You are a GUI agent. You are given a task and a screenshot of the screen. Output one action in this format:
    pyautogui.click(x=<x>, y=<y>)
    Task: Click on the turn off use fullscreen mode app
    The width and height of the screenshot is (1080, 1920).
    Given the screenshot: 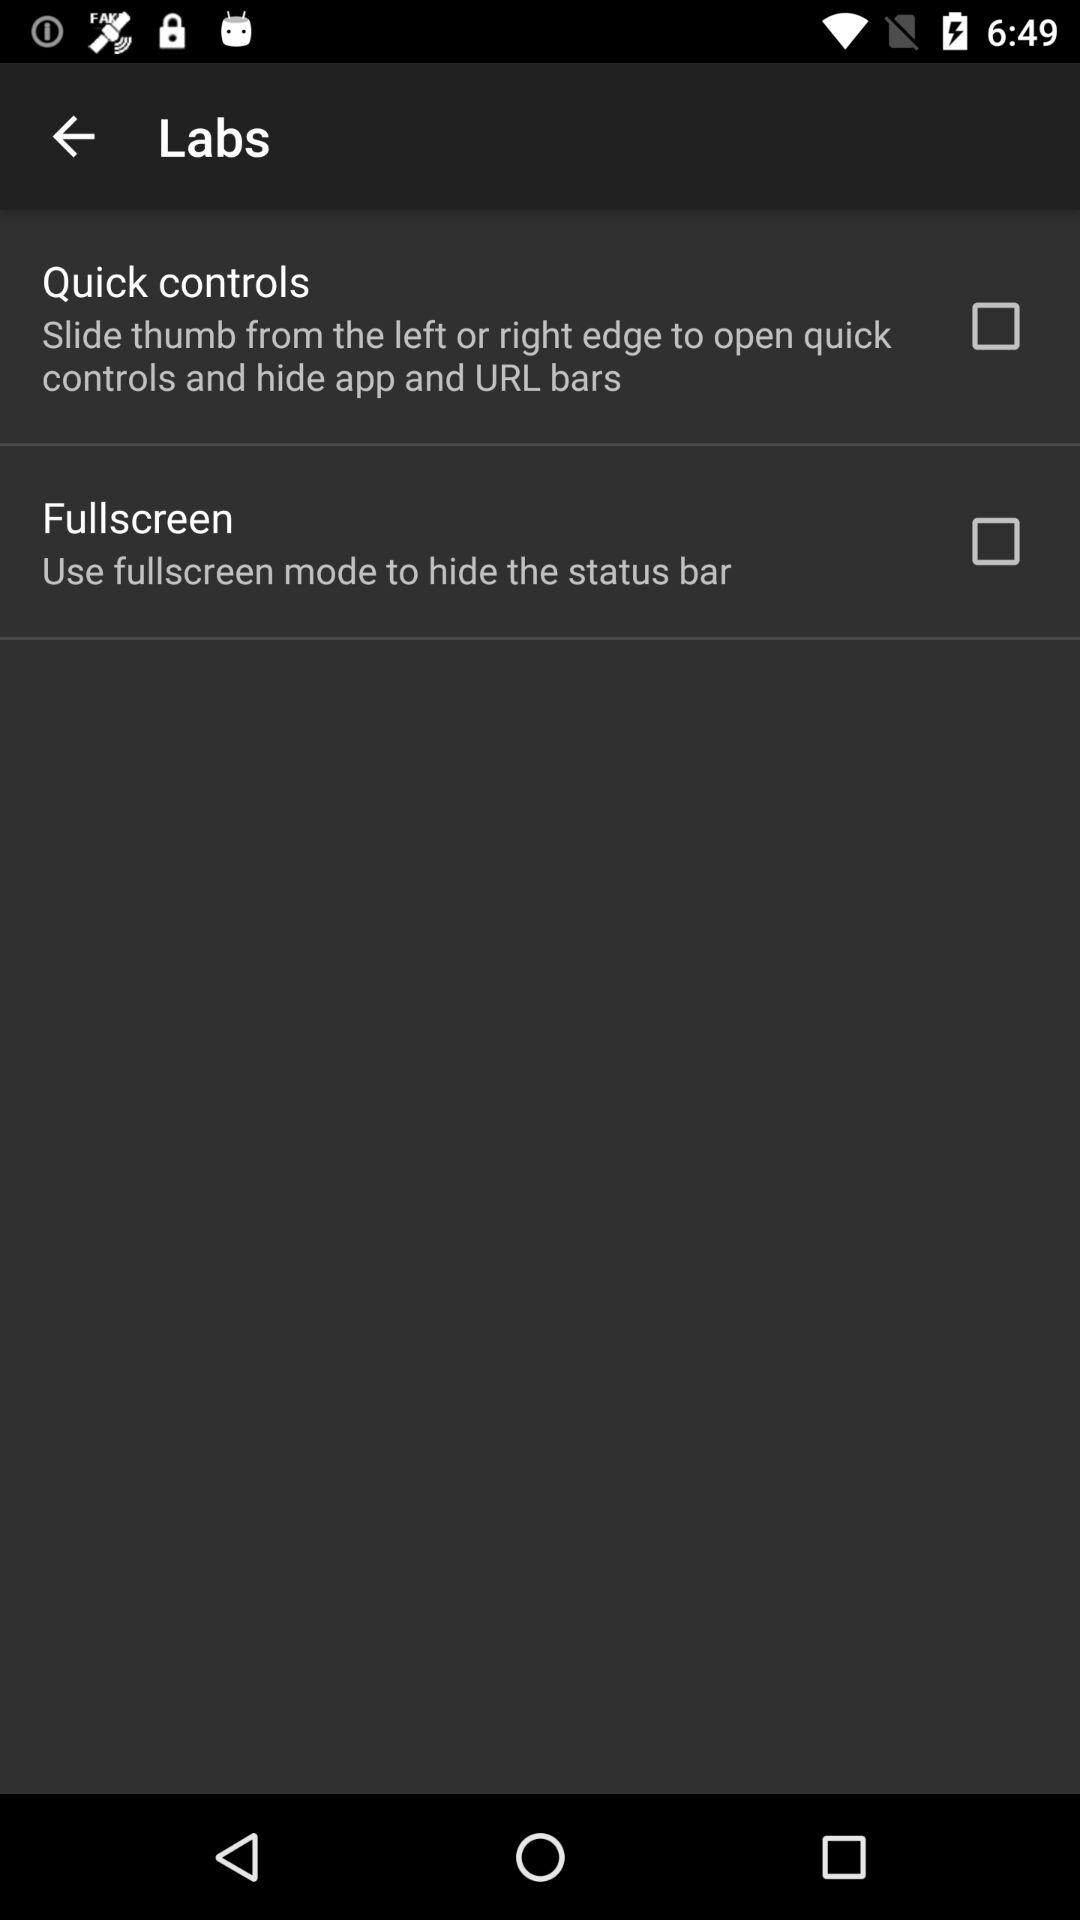 What is the action you would take?
    pyautogui.click(x=386, y=570)
    